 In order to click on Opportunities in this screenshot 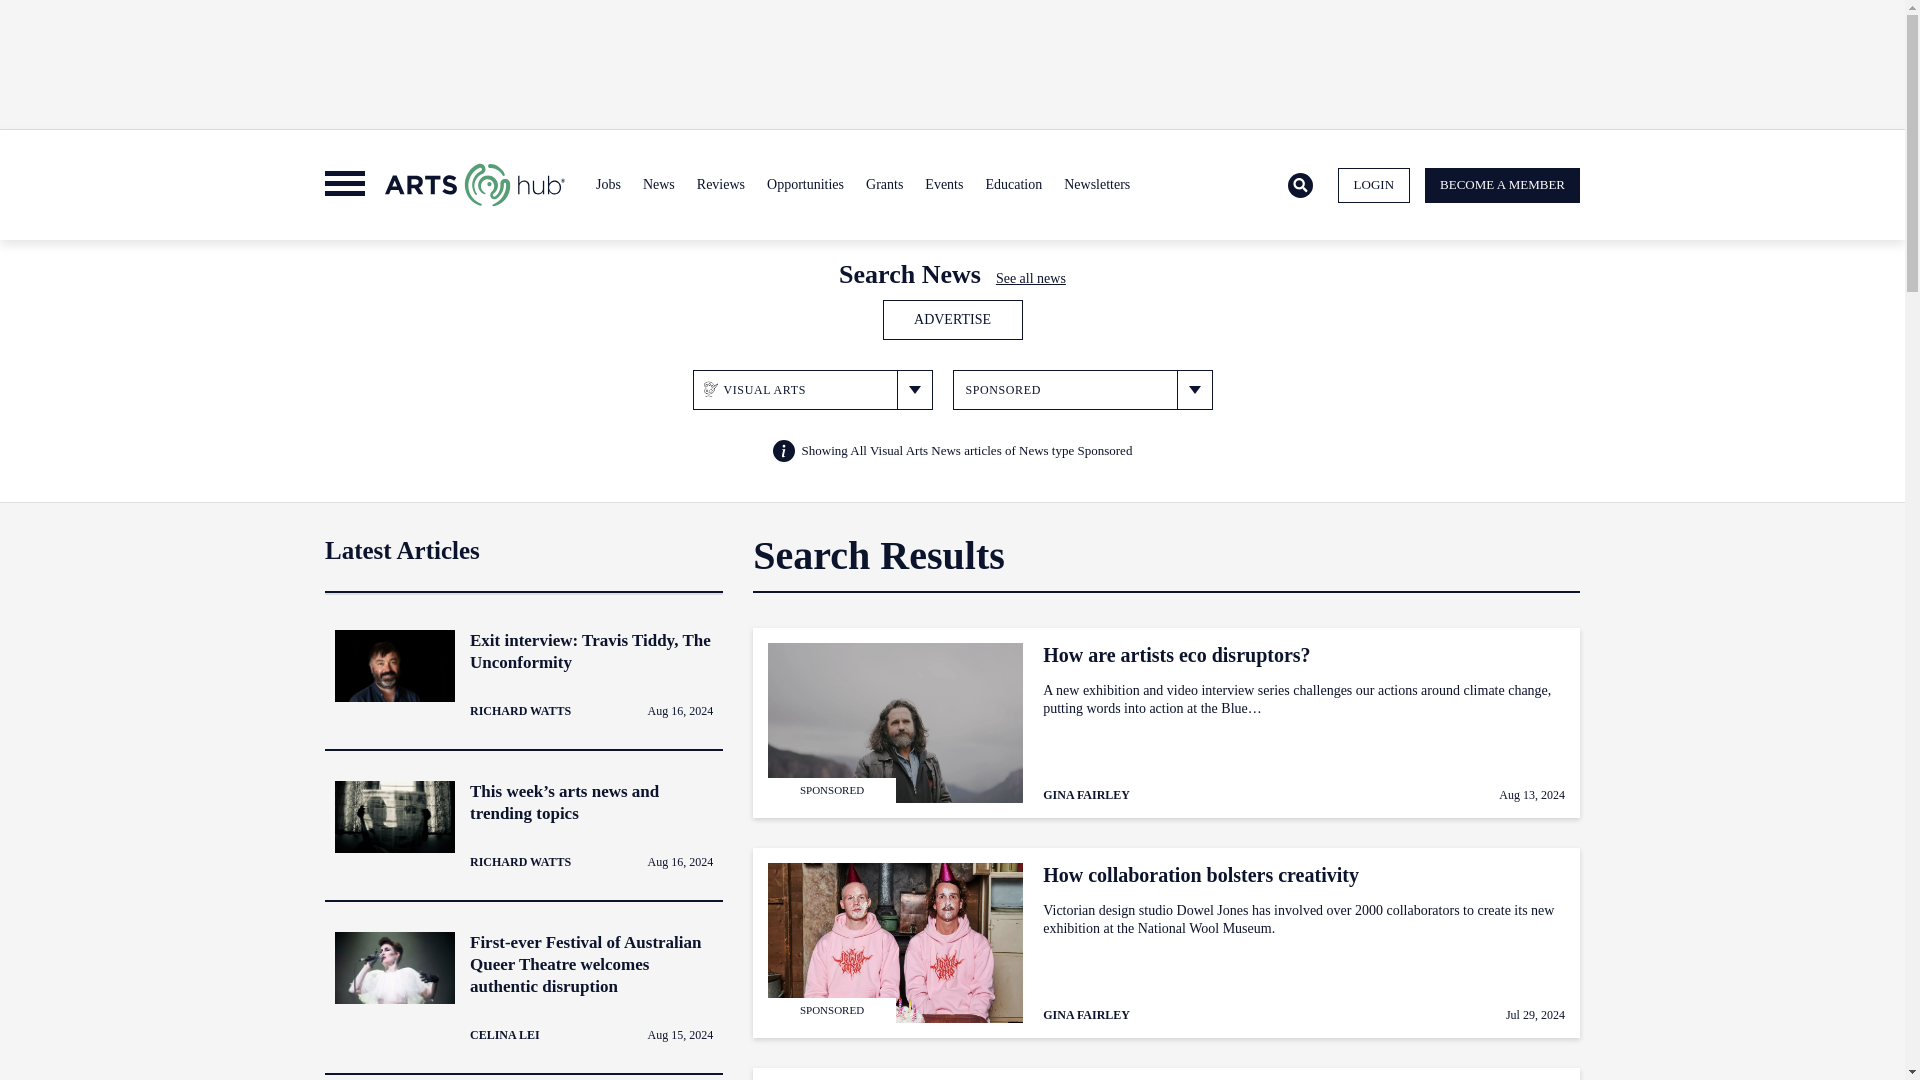, I will do `click(805, 184)`.